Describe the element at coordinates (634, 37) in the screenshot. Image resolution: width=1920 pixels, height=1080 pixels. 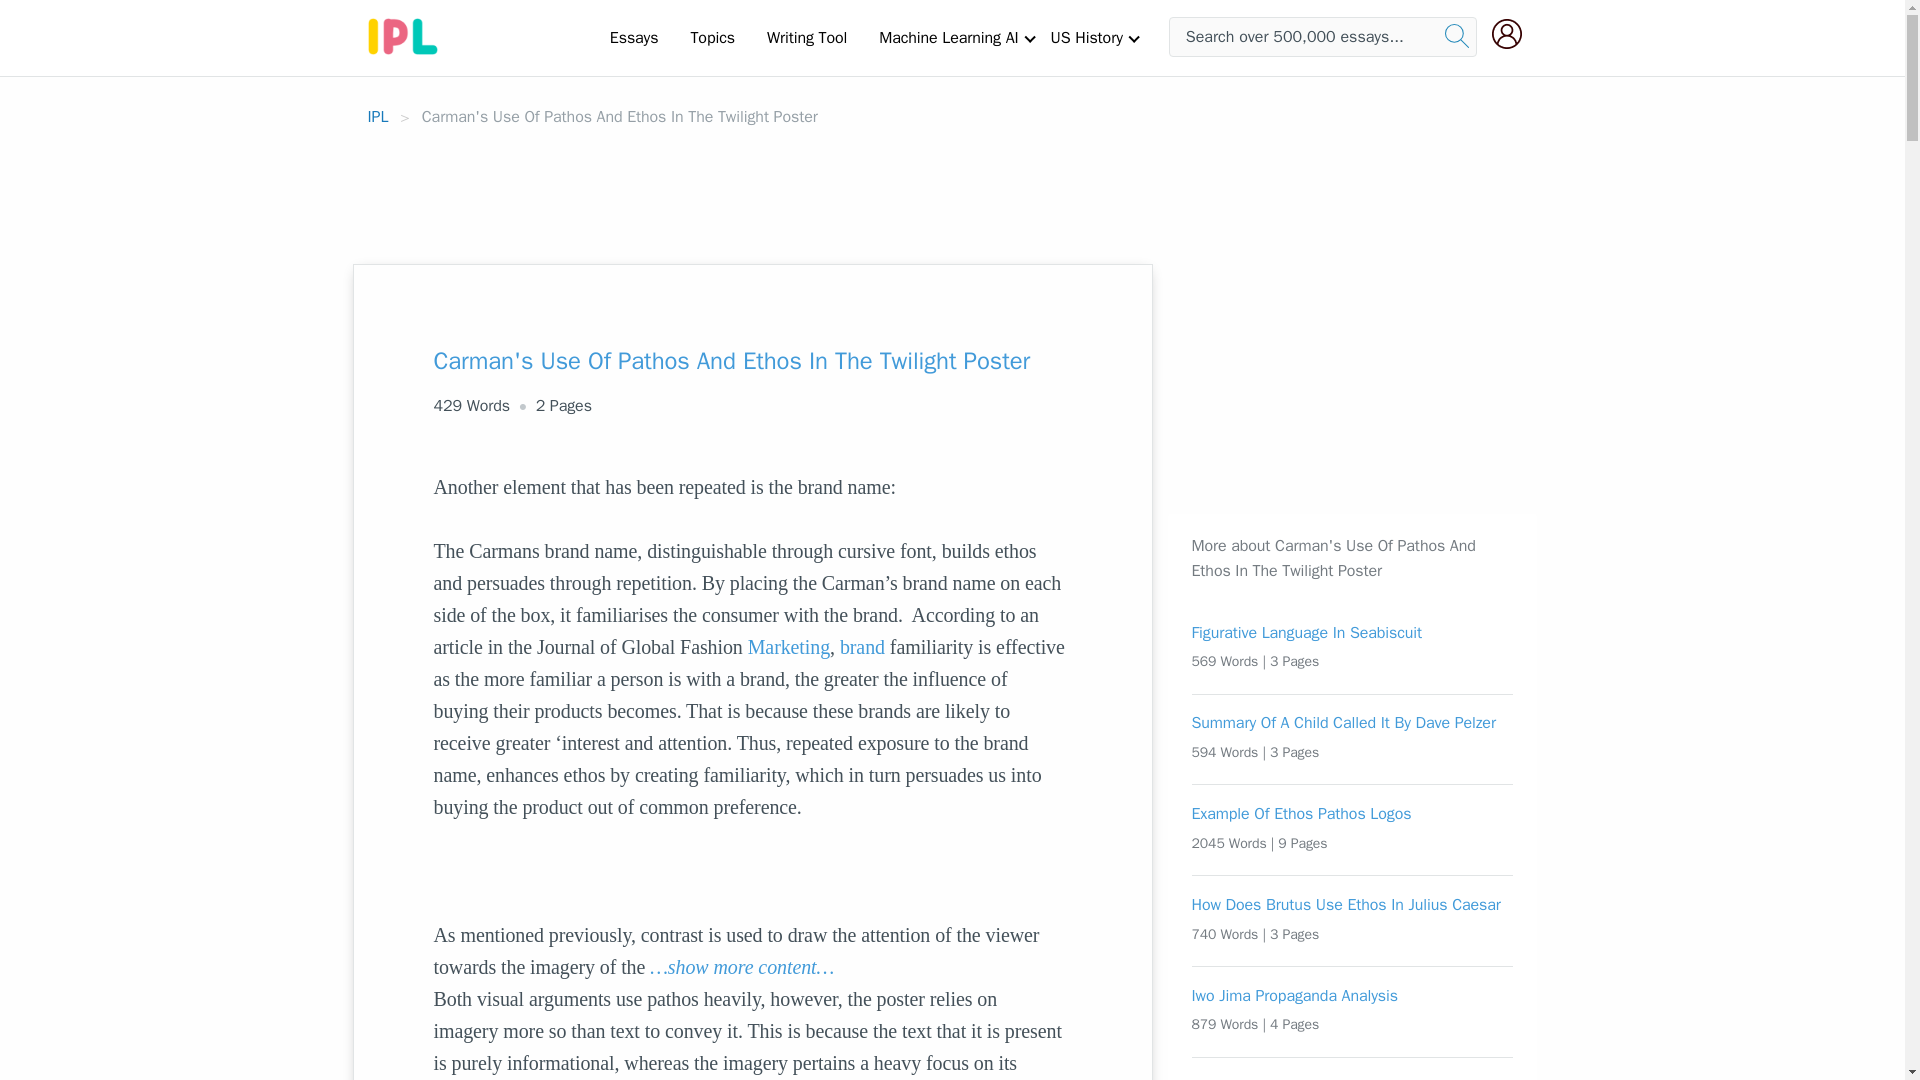
I see `Essays` at that location.